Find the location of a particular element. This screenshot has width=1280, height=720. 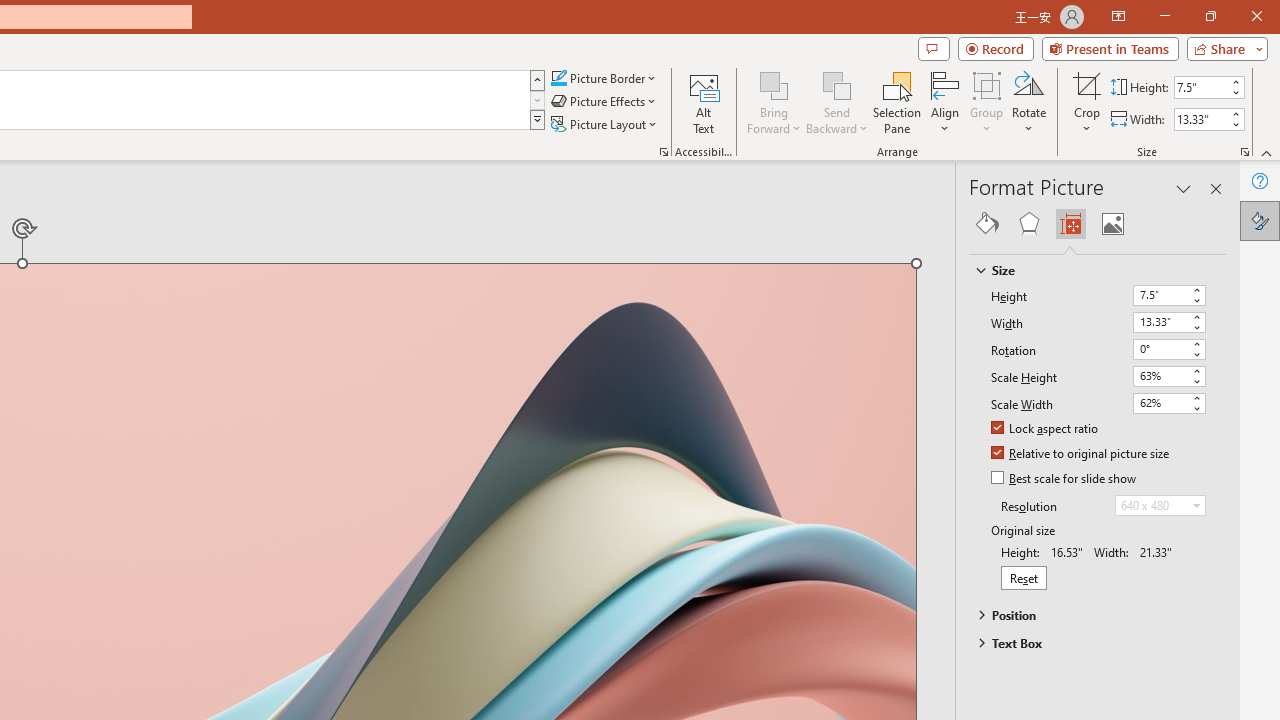

Format Picture is located at coordinates (1260, 220).